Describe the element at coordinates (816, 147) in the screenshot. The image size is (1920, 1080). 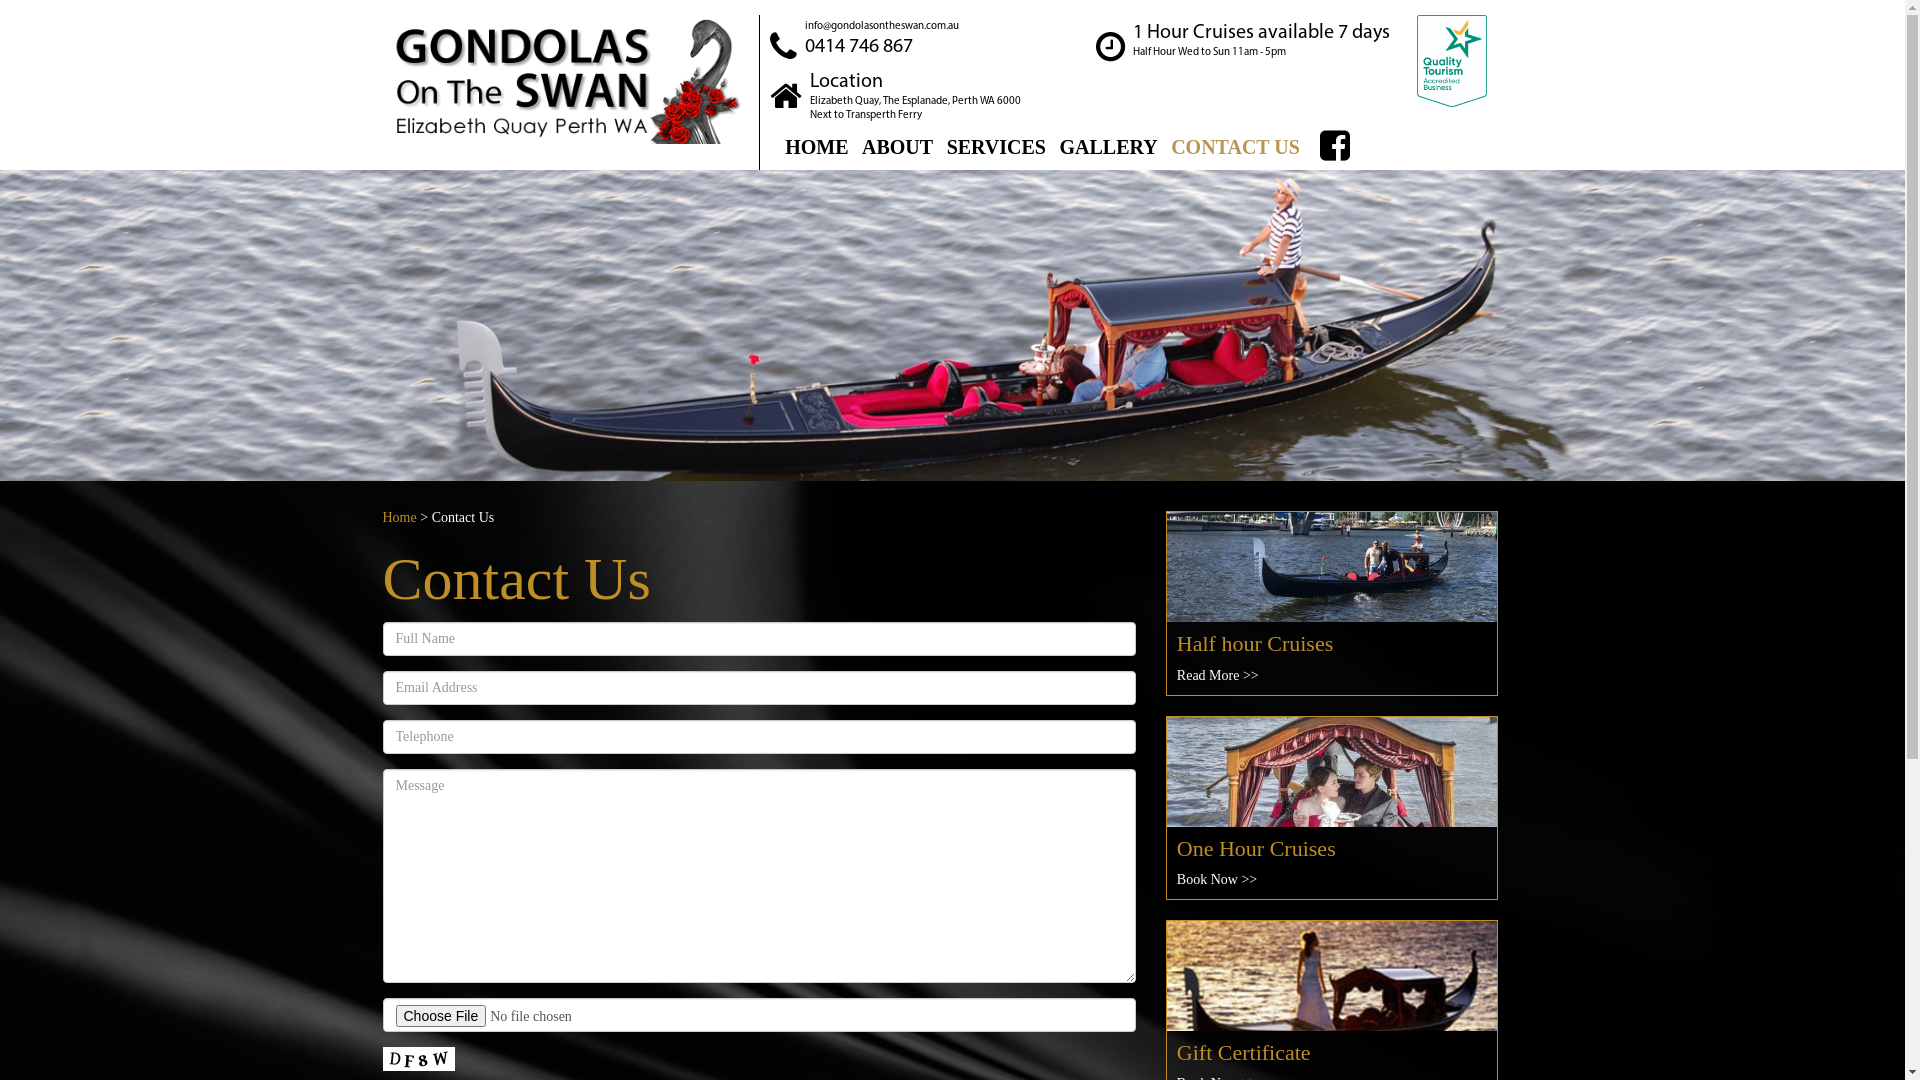
I see `HOME` at that location.